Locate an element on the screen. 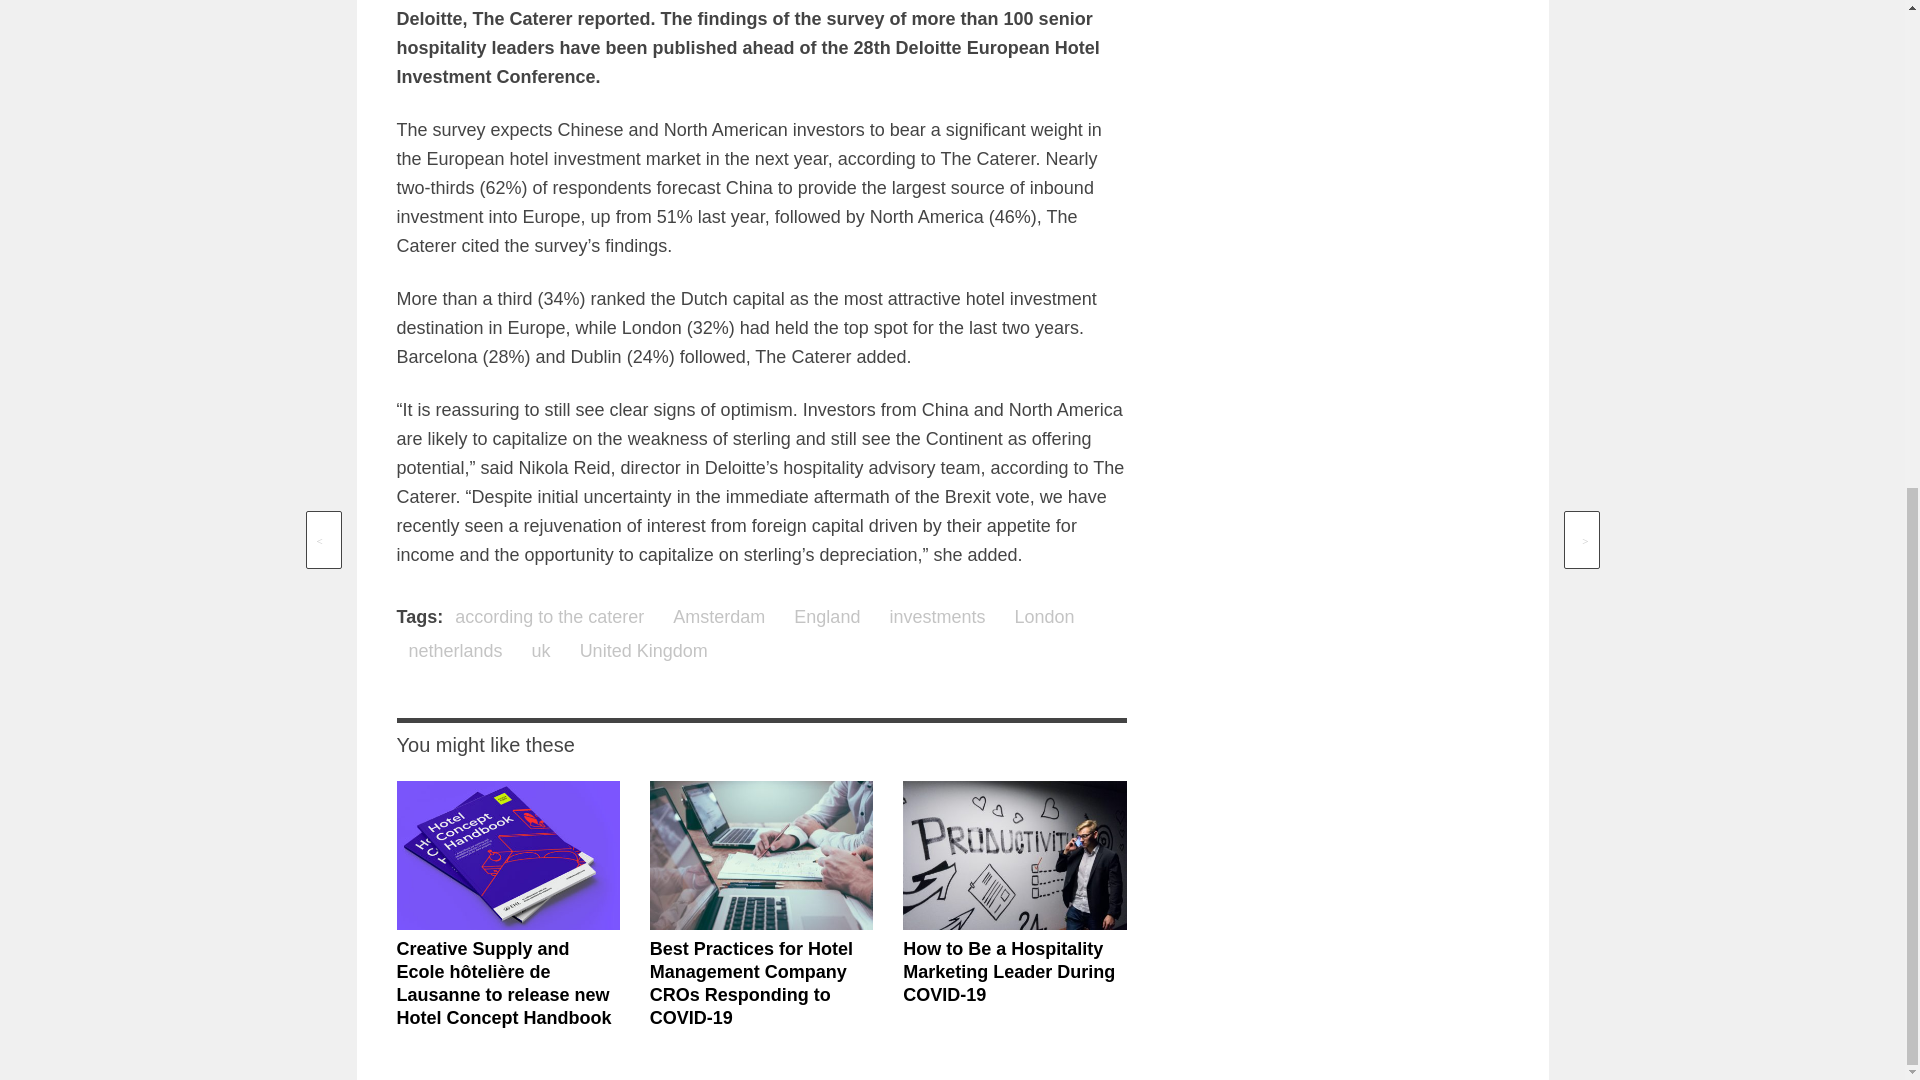  United Kingdom is located at coordinates (644, 652).